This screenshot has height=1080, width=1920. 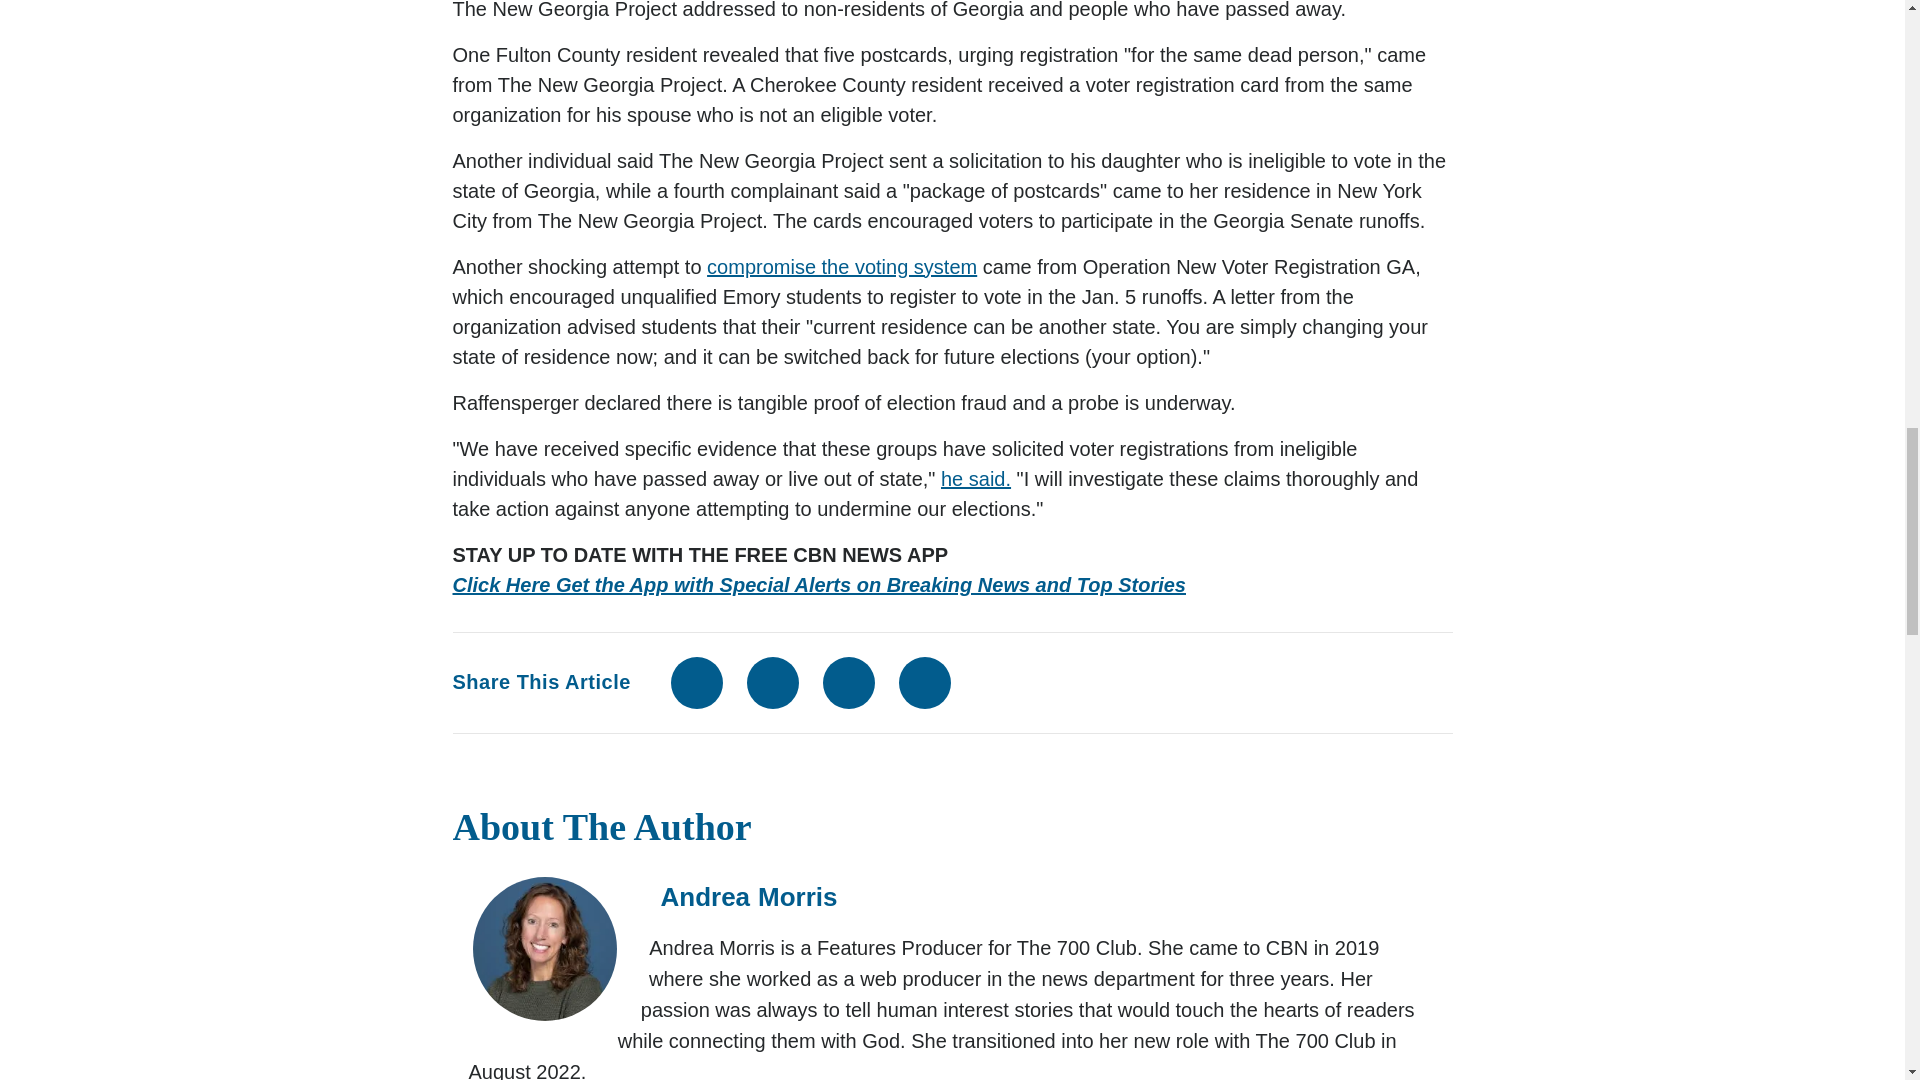 What do you see at coordinates (772, 682) in the screenshot?
I see `Twitter` at bounding box center [772, 682].